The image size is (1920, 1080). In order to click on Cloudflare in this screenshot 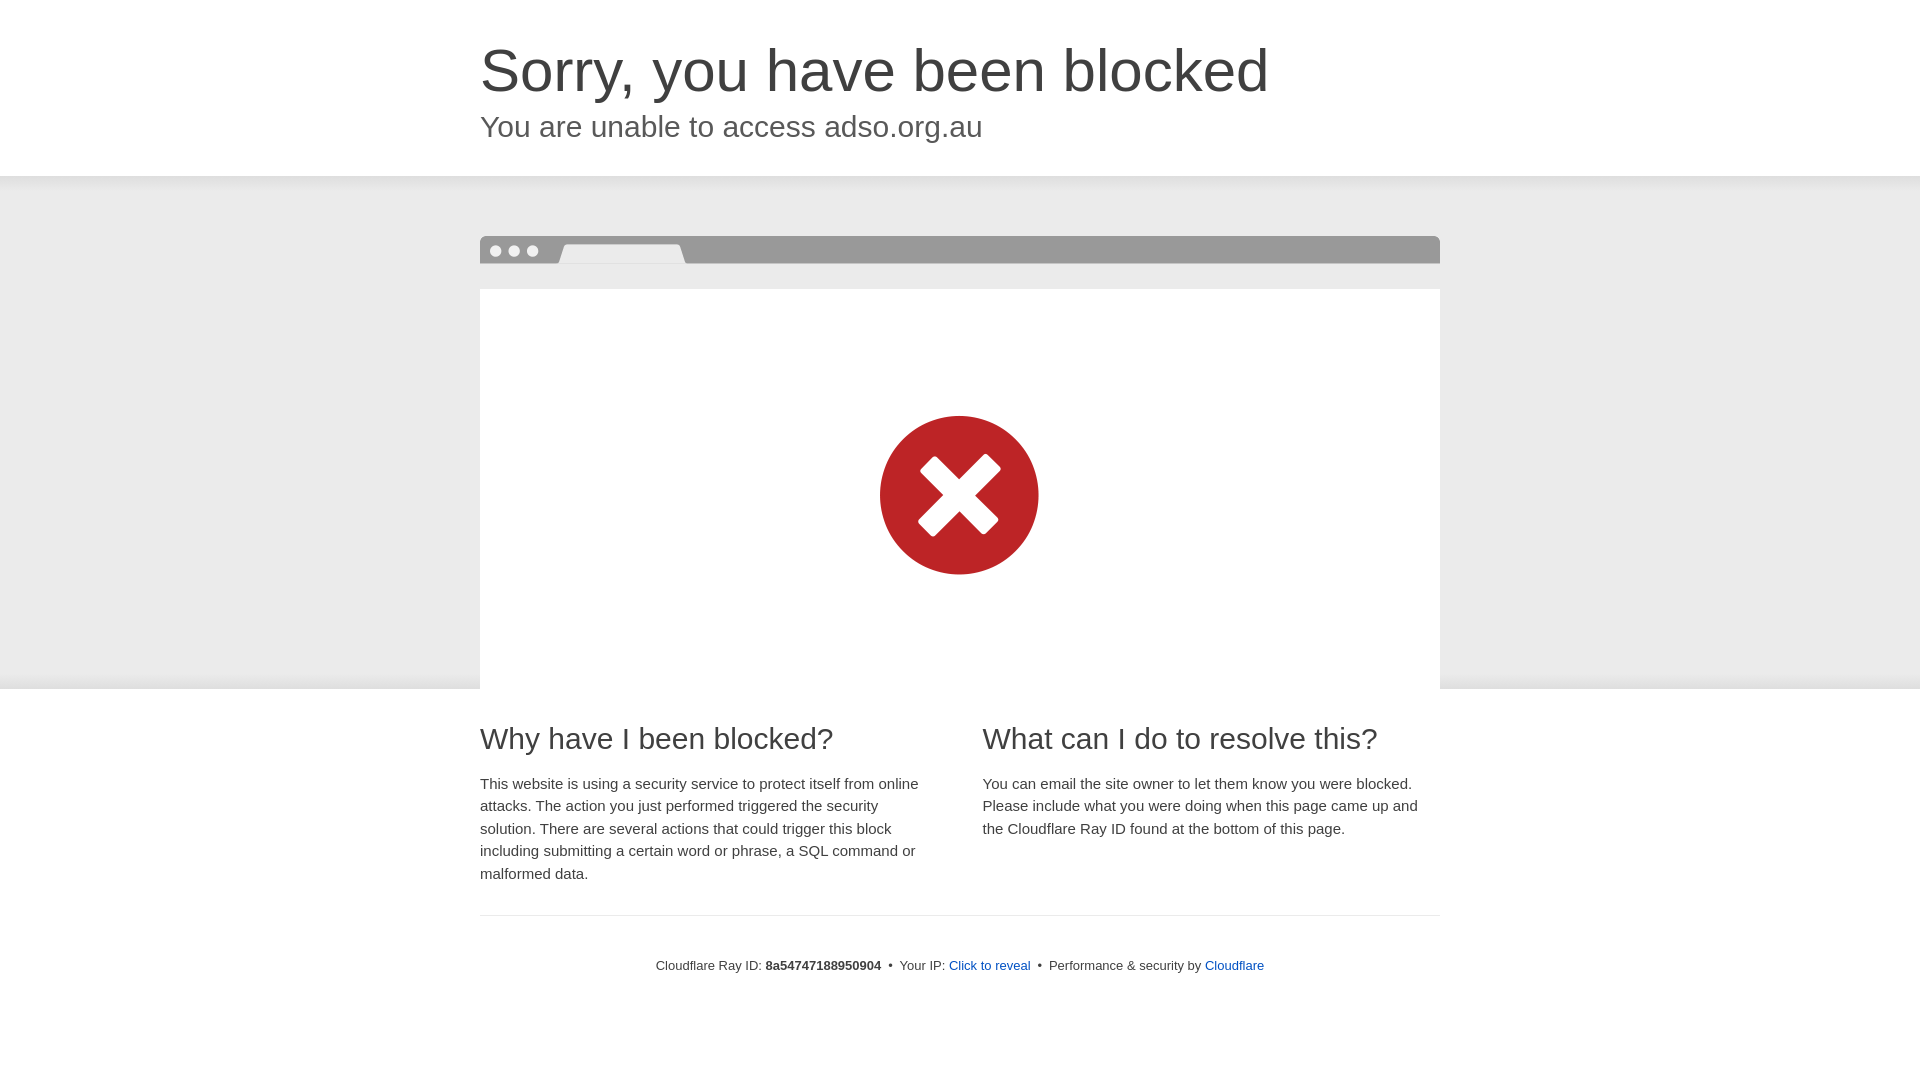, I will do `click(1234, 965)`.